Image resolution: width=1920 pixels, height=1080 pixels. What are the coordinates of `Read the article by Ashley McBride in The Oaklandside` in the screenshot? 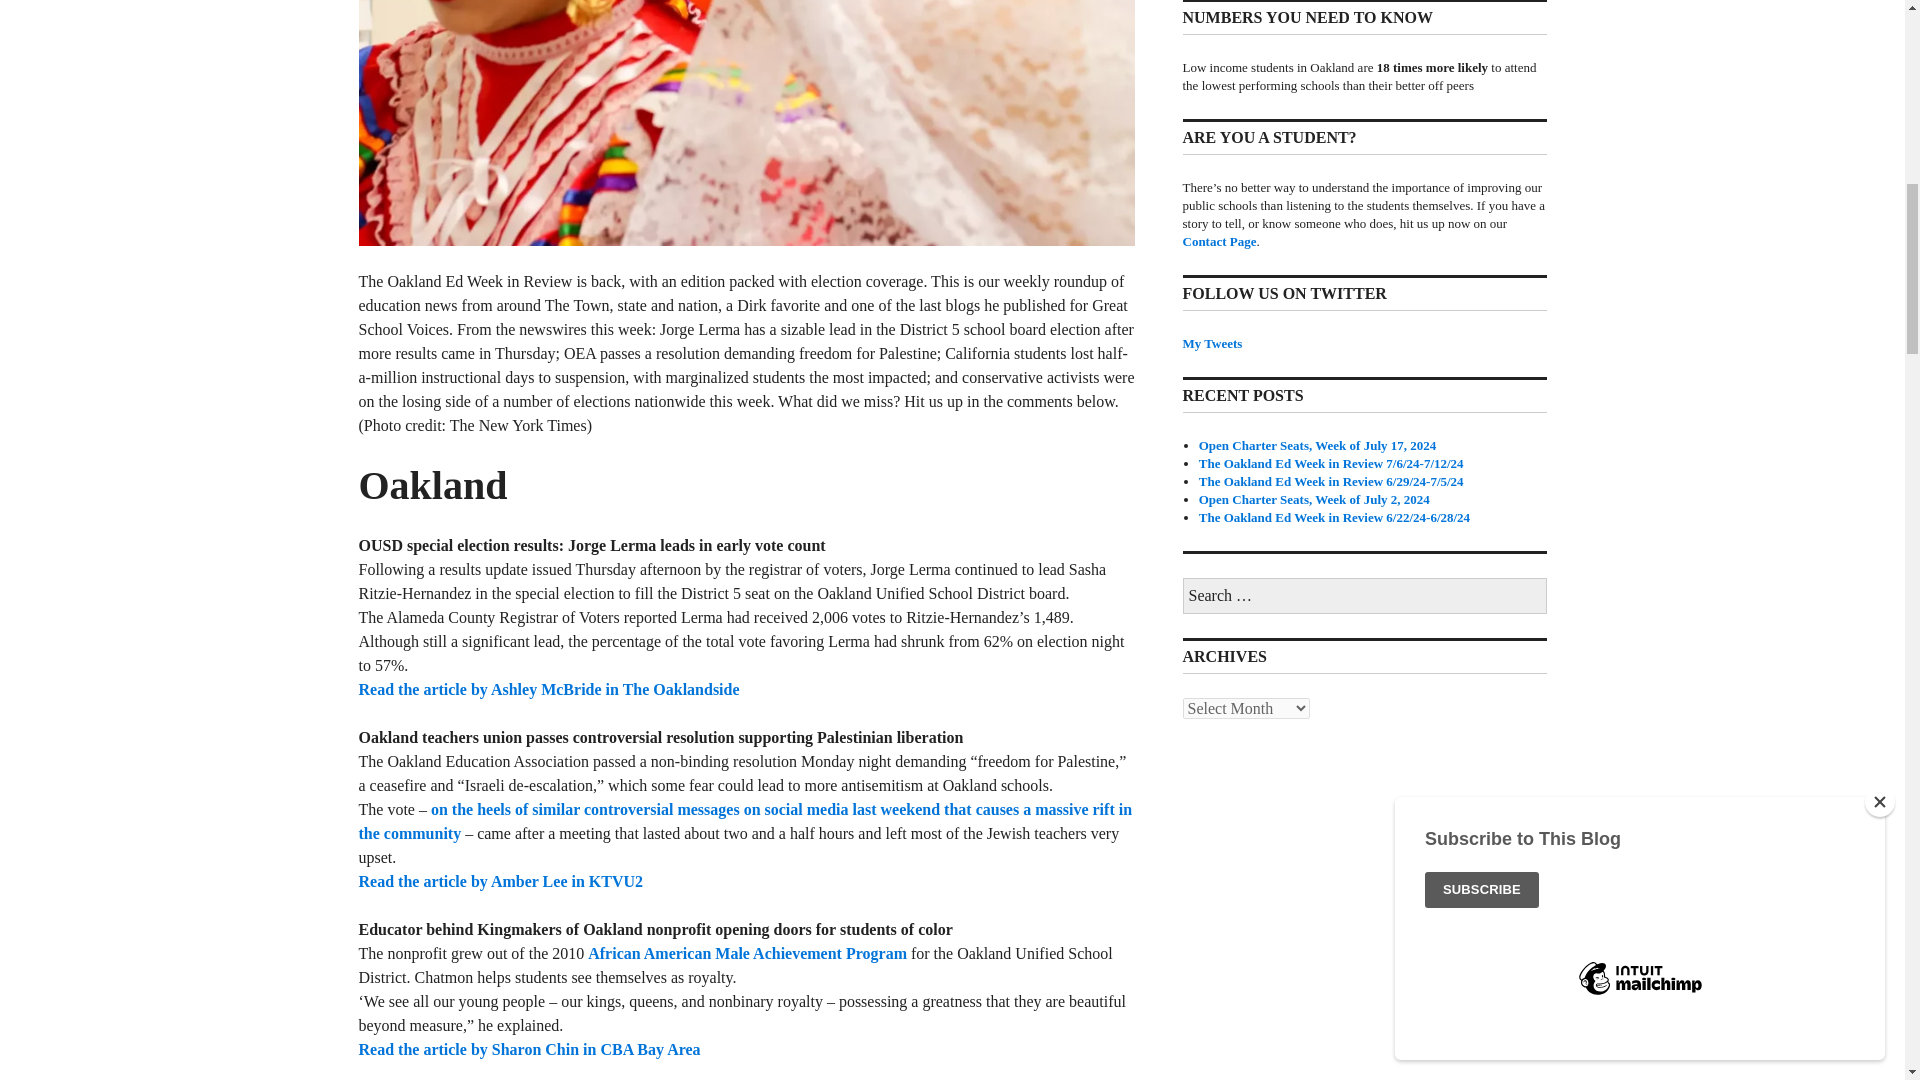 It's located at (548, 689).